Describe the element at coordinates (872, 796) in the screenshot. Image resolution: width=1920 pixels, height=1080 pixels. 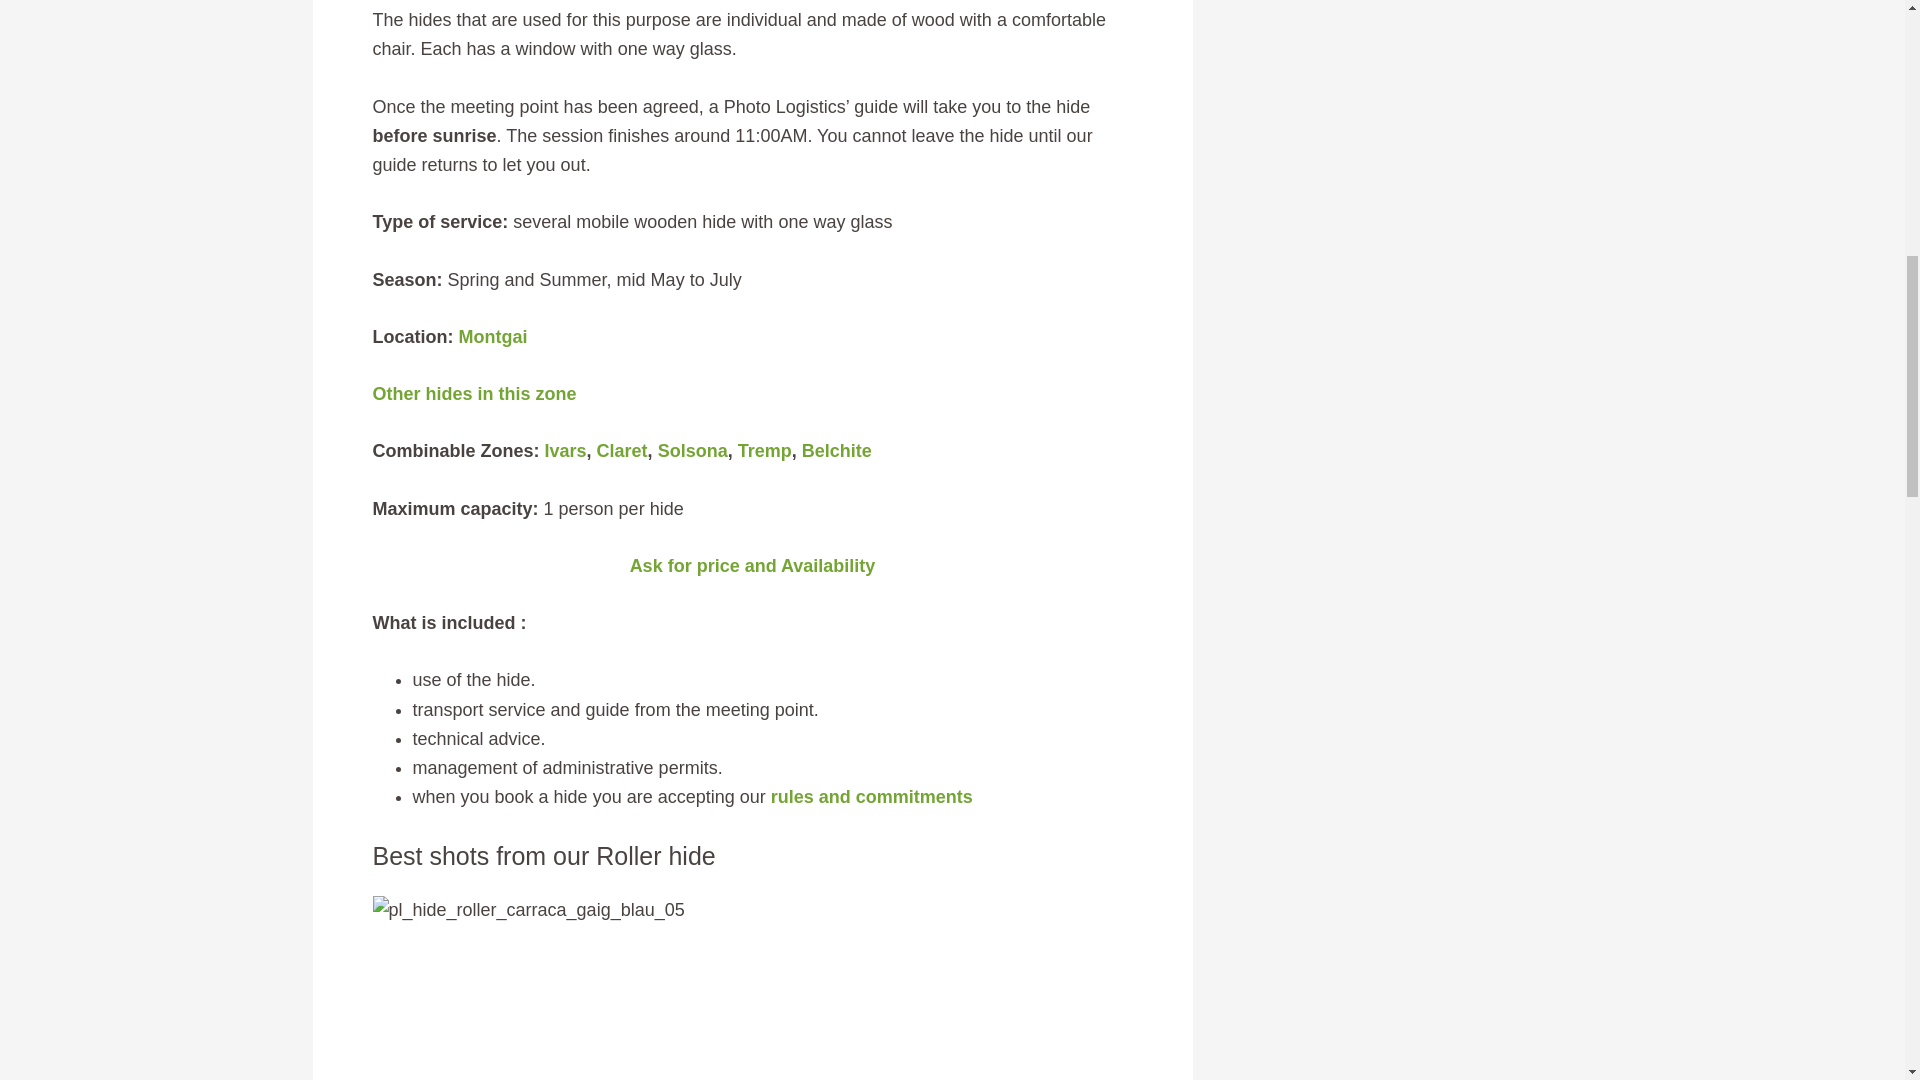
I see `rules and commitments` at that location.